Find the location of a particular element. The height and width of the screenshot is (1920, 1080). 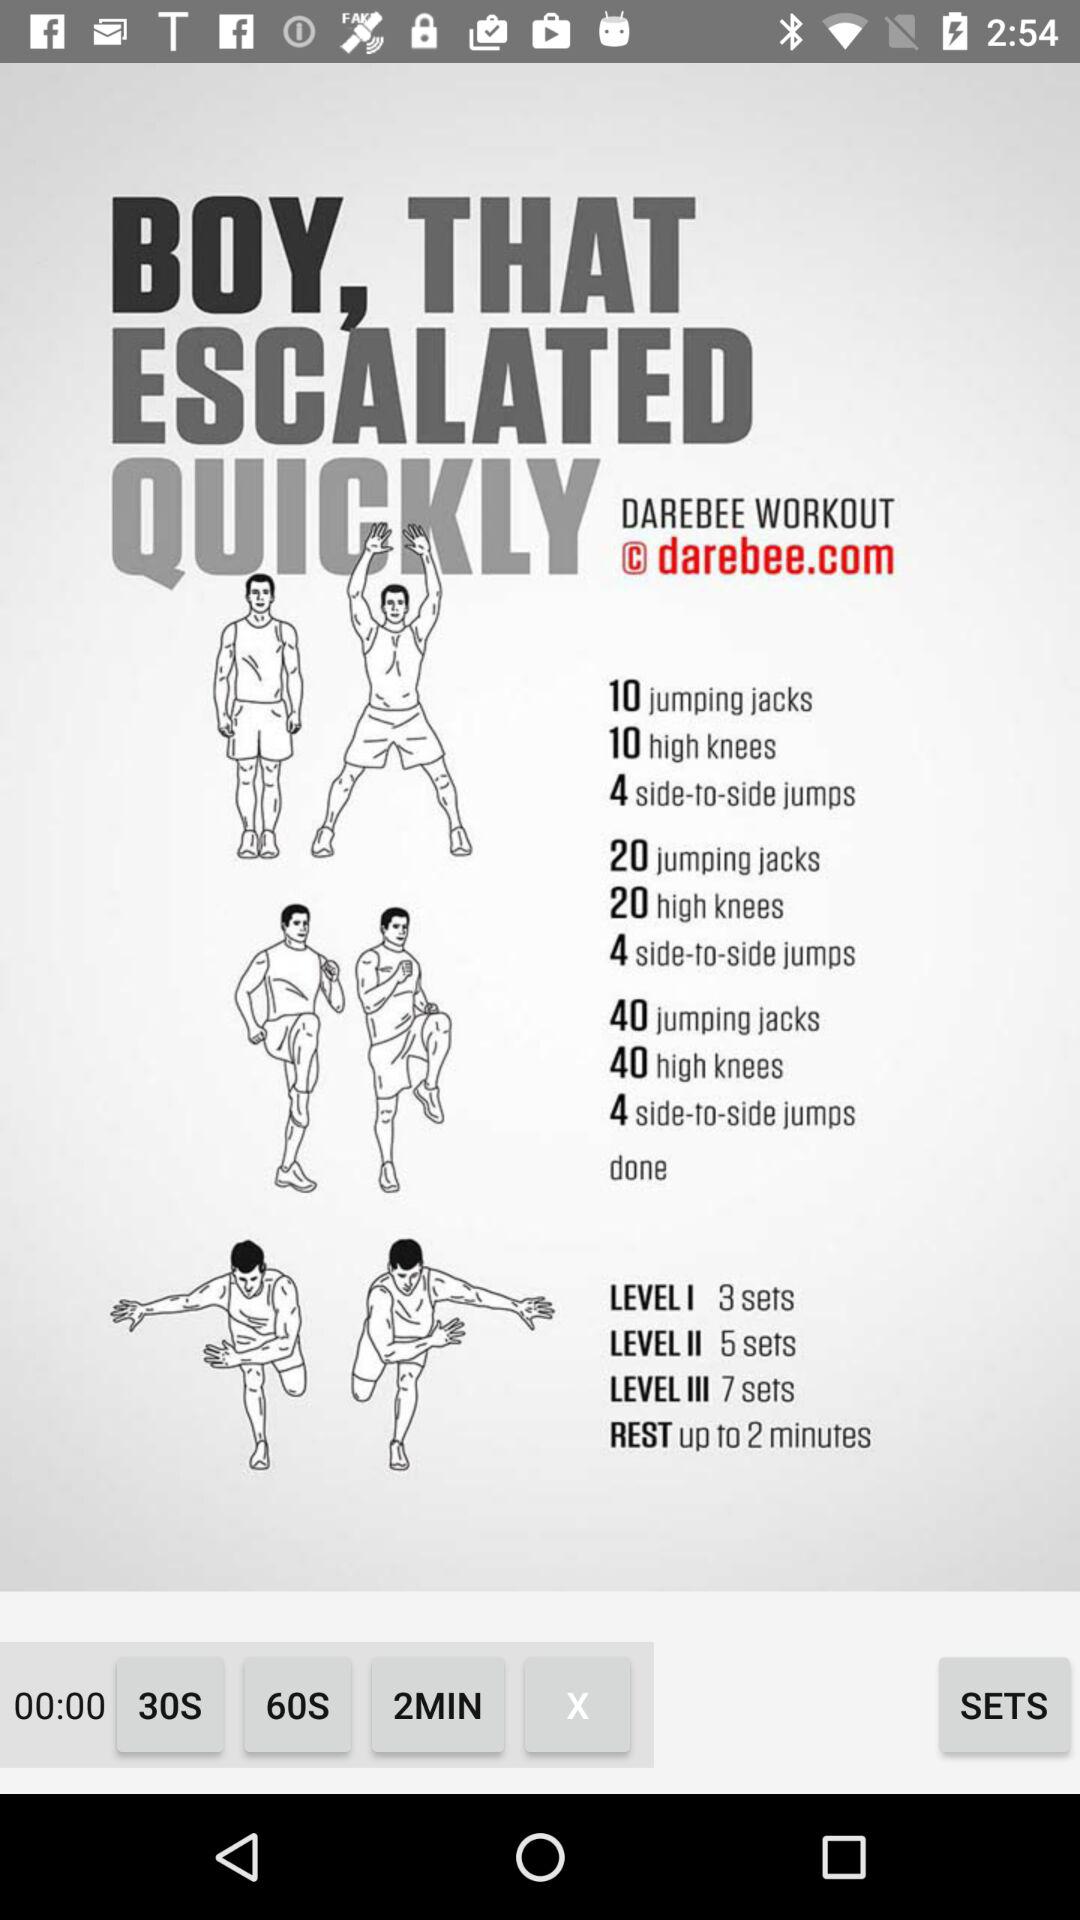

turn on the icon next to the 00:00 is located at coordinates (170, 1704).